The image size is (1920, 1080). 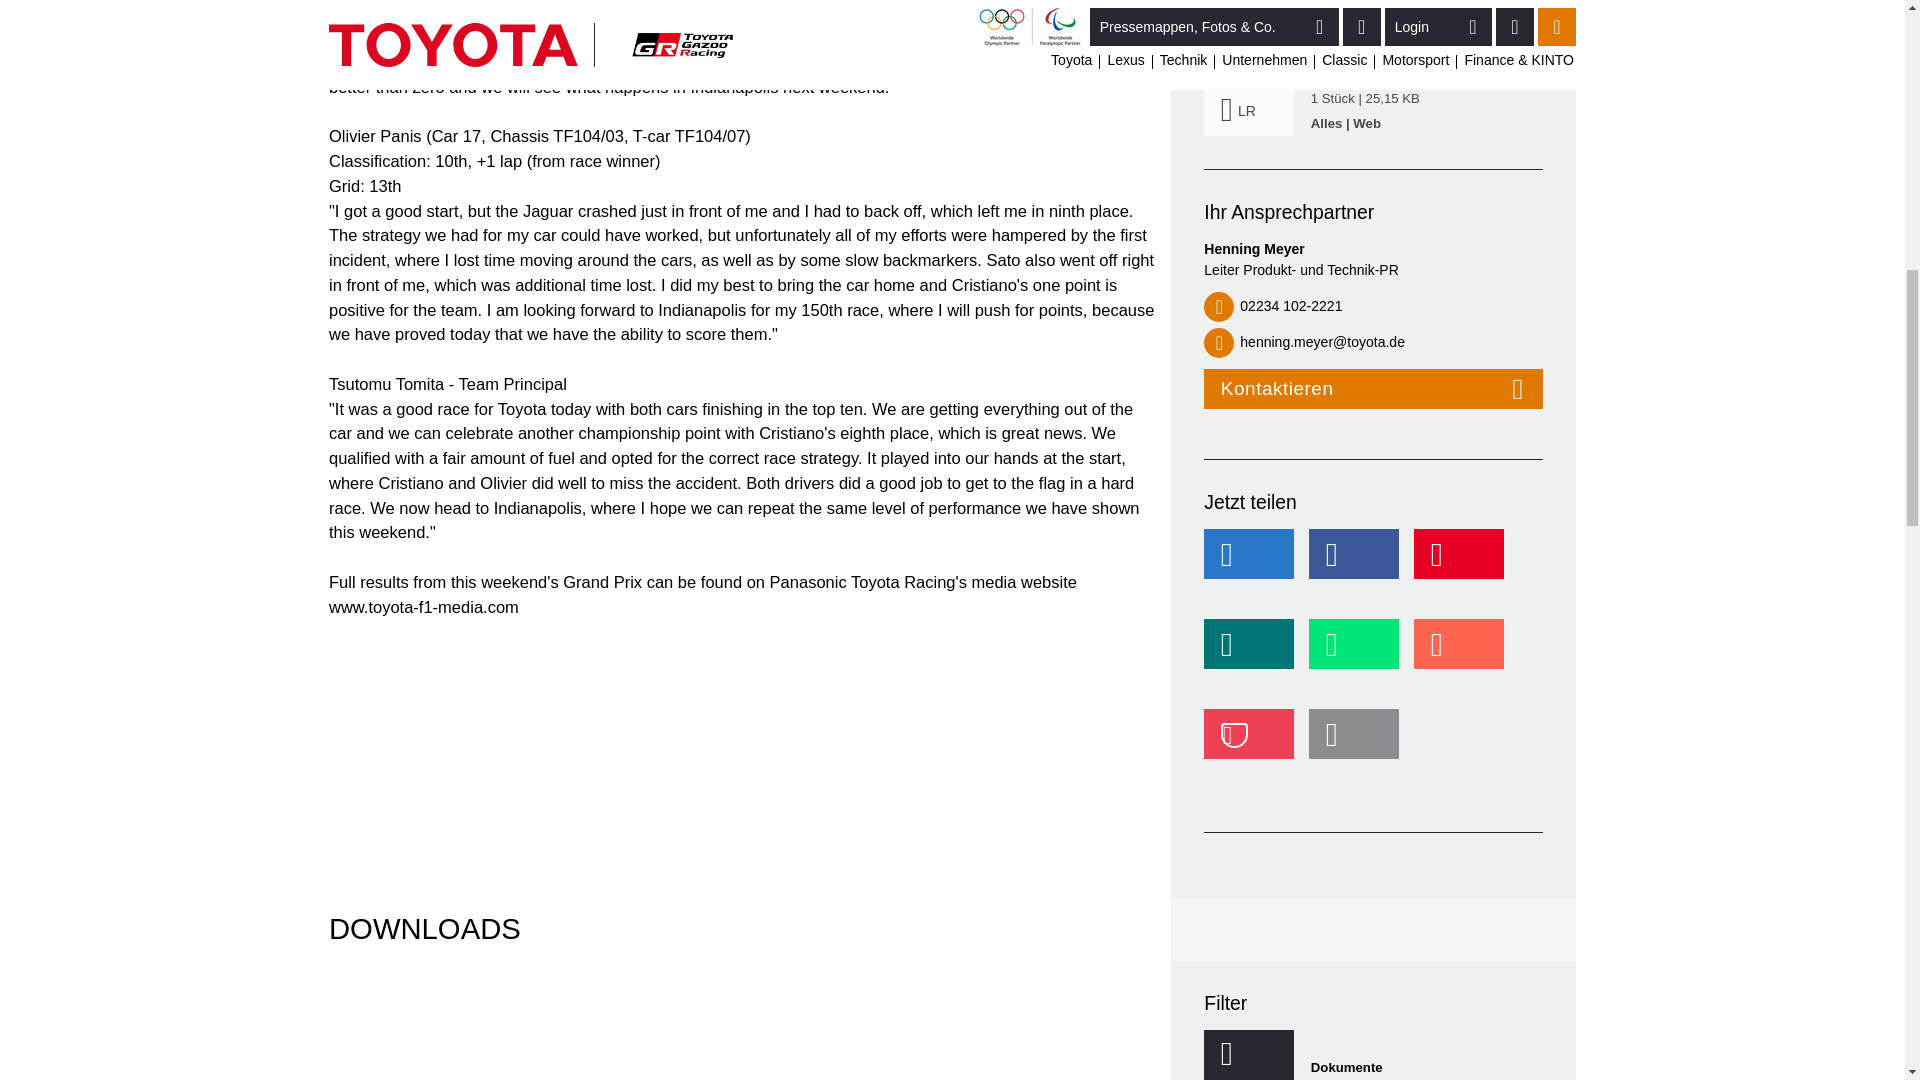 What do you see at coordinates (1254, 743) in the screenshot?
I see `In Pocket speichern` at bounding box center [1254, 743].